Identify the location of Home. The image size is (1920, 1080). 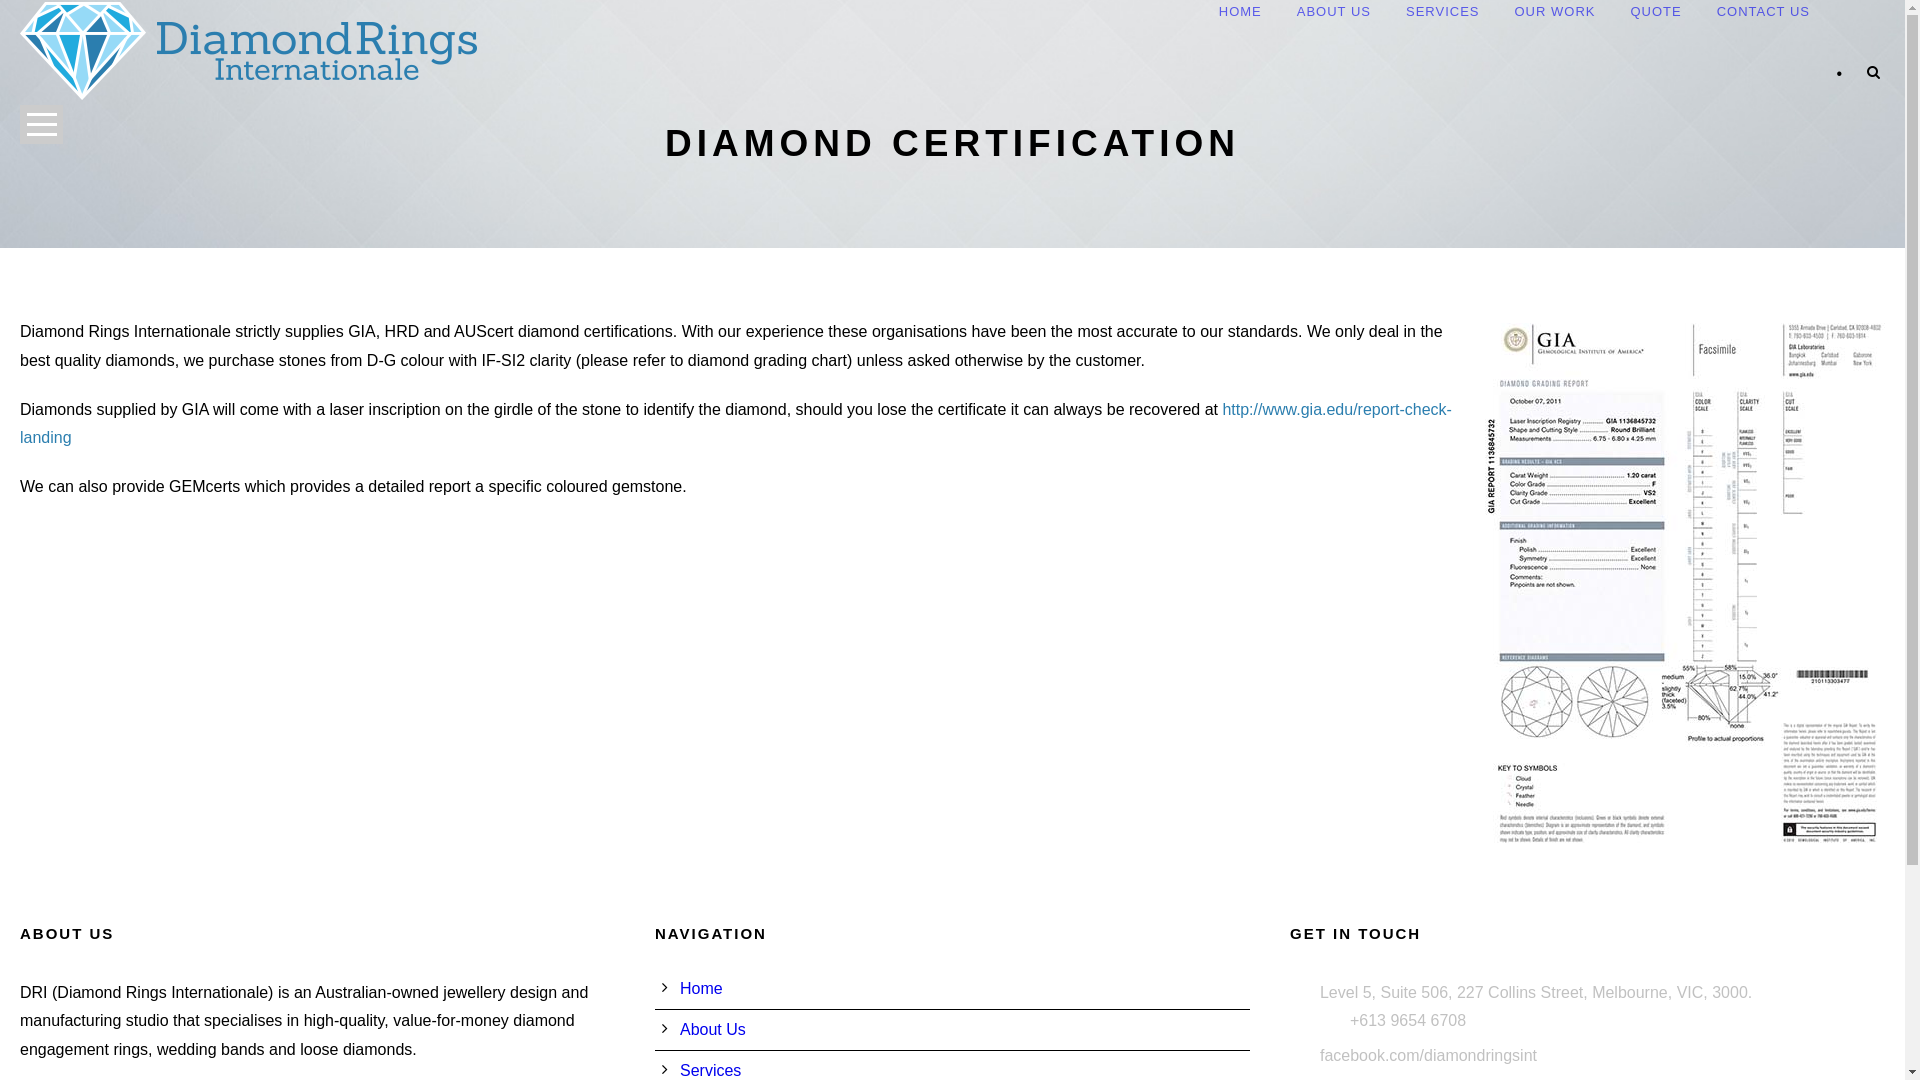
(702, 988).